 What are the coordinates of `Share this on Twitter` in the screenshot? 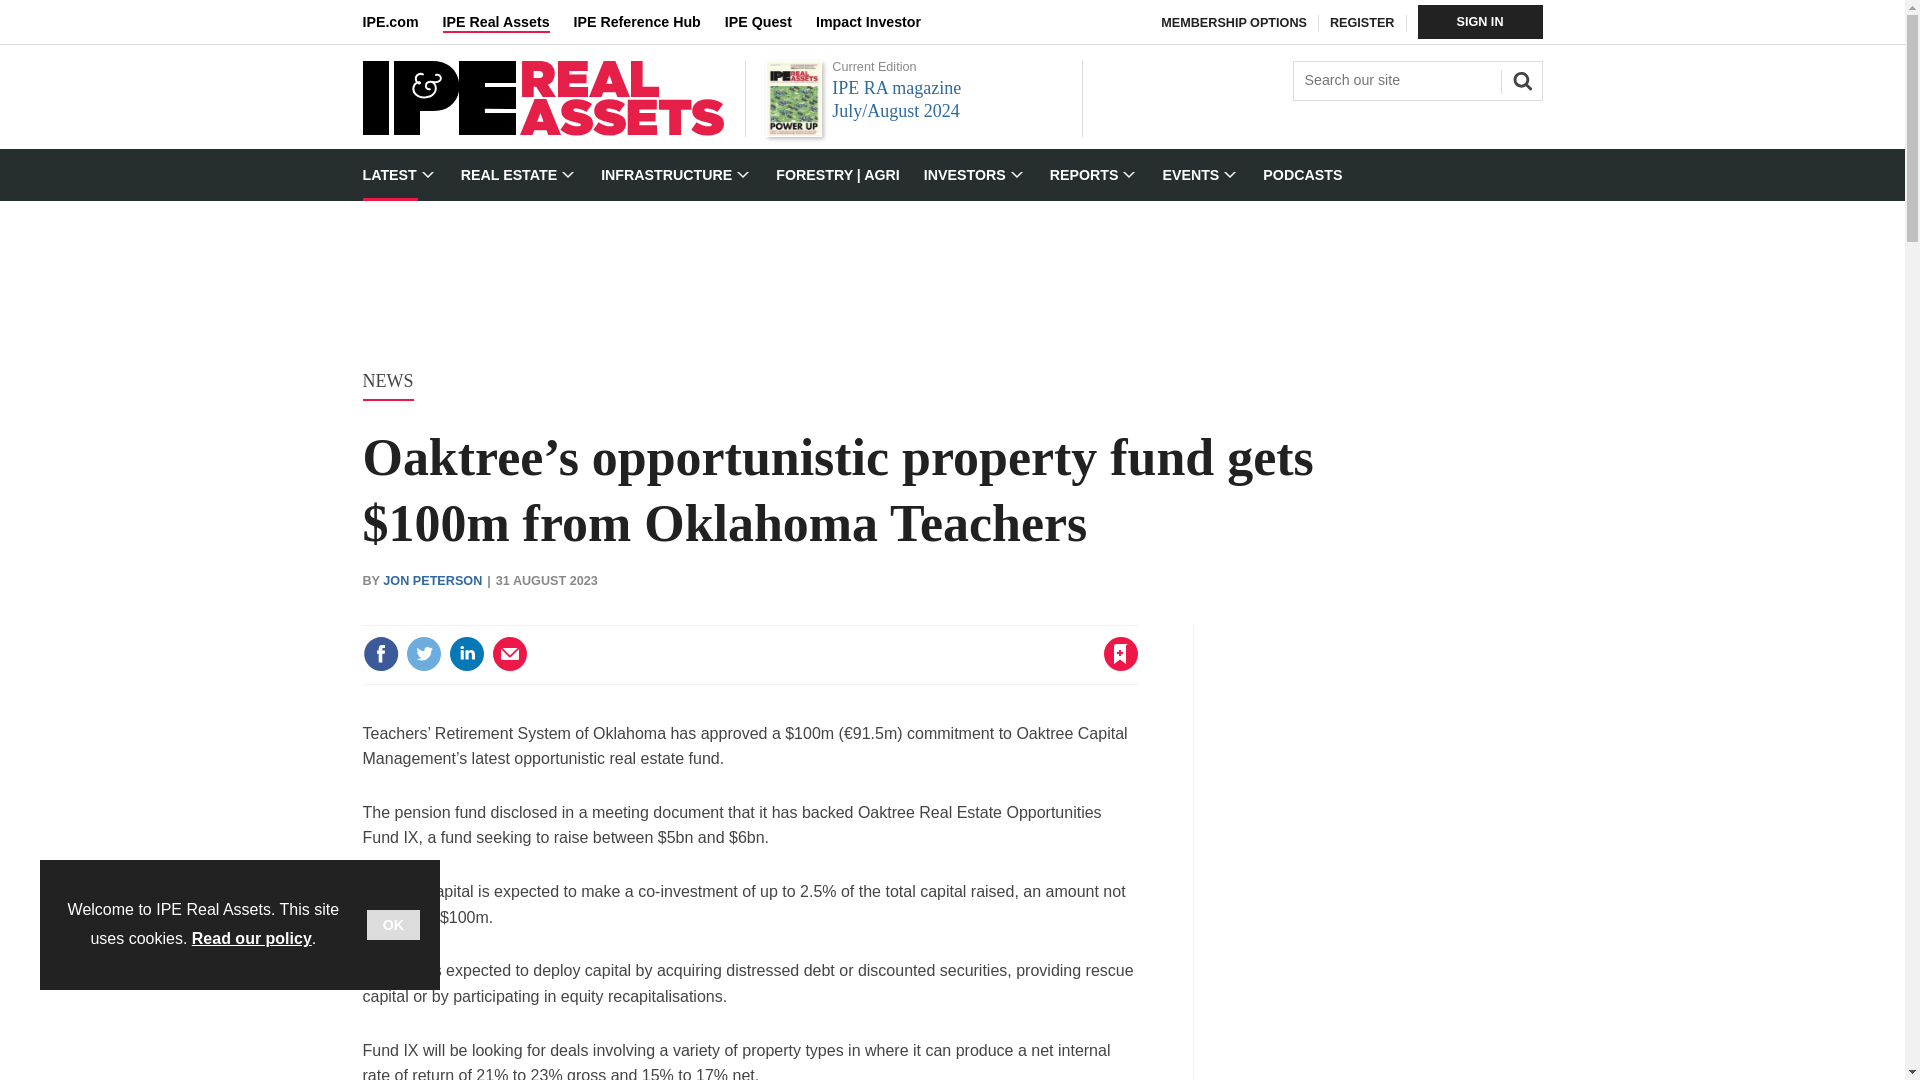 It's located at (423, 654).